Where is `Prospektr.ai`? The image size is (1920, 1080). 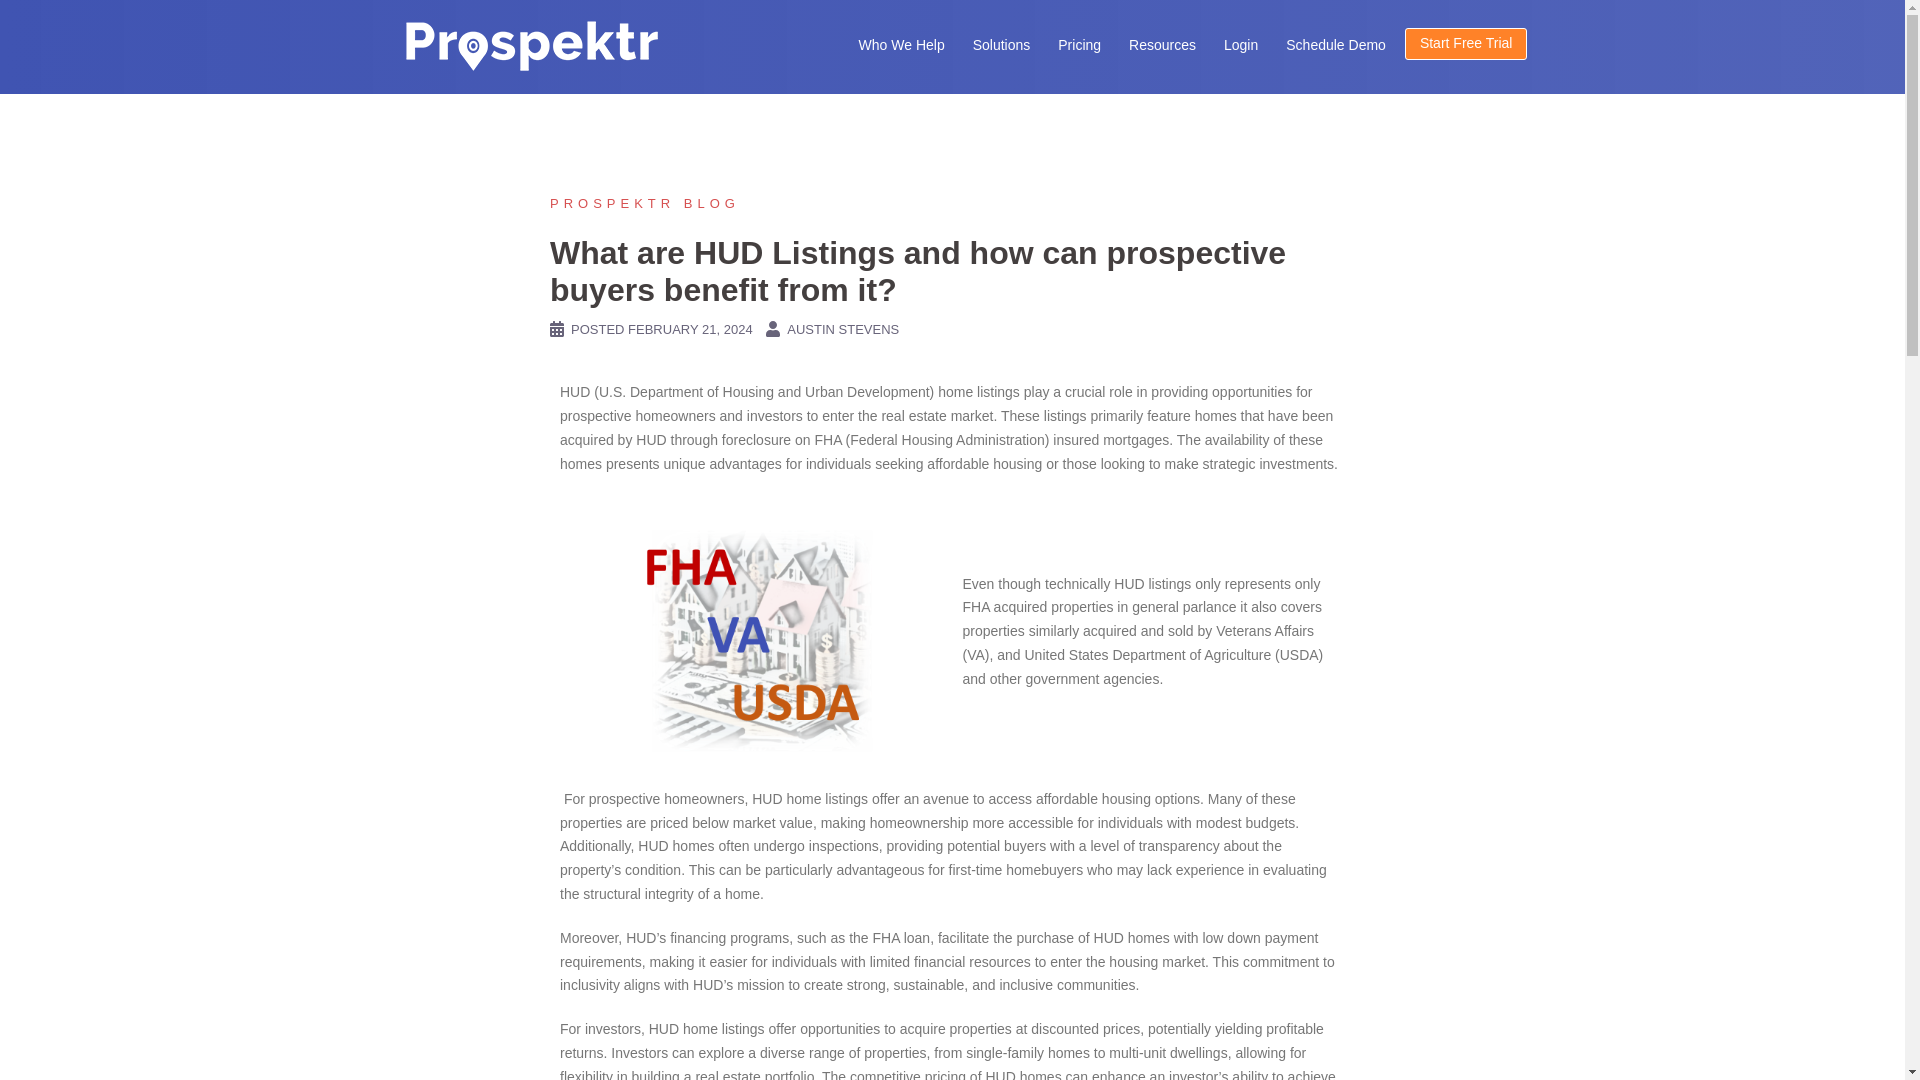 Prospektr.ai is located at coordinates (530, 46).